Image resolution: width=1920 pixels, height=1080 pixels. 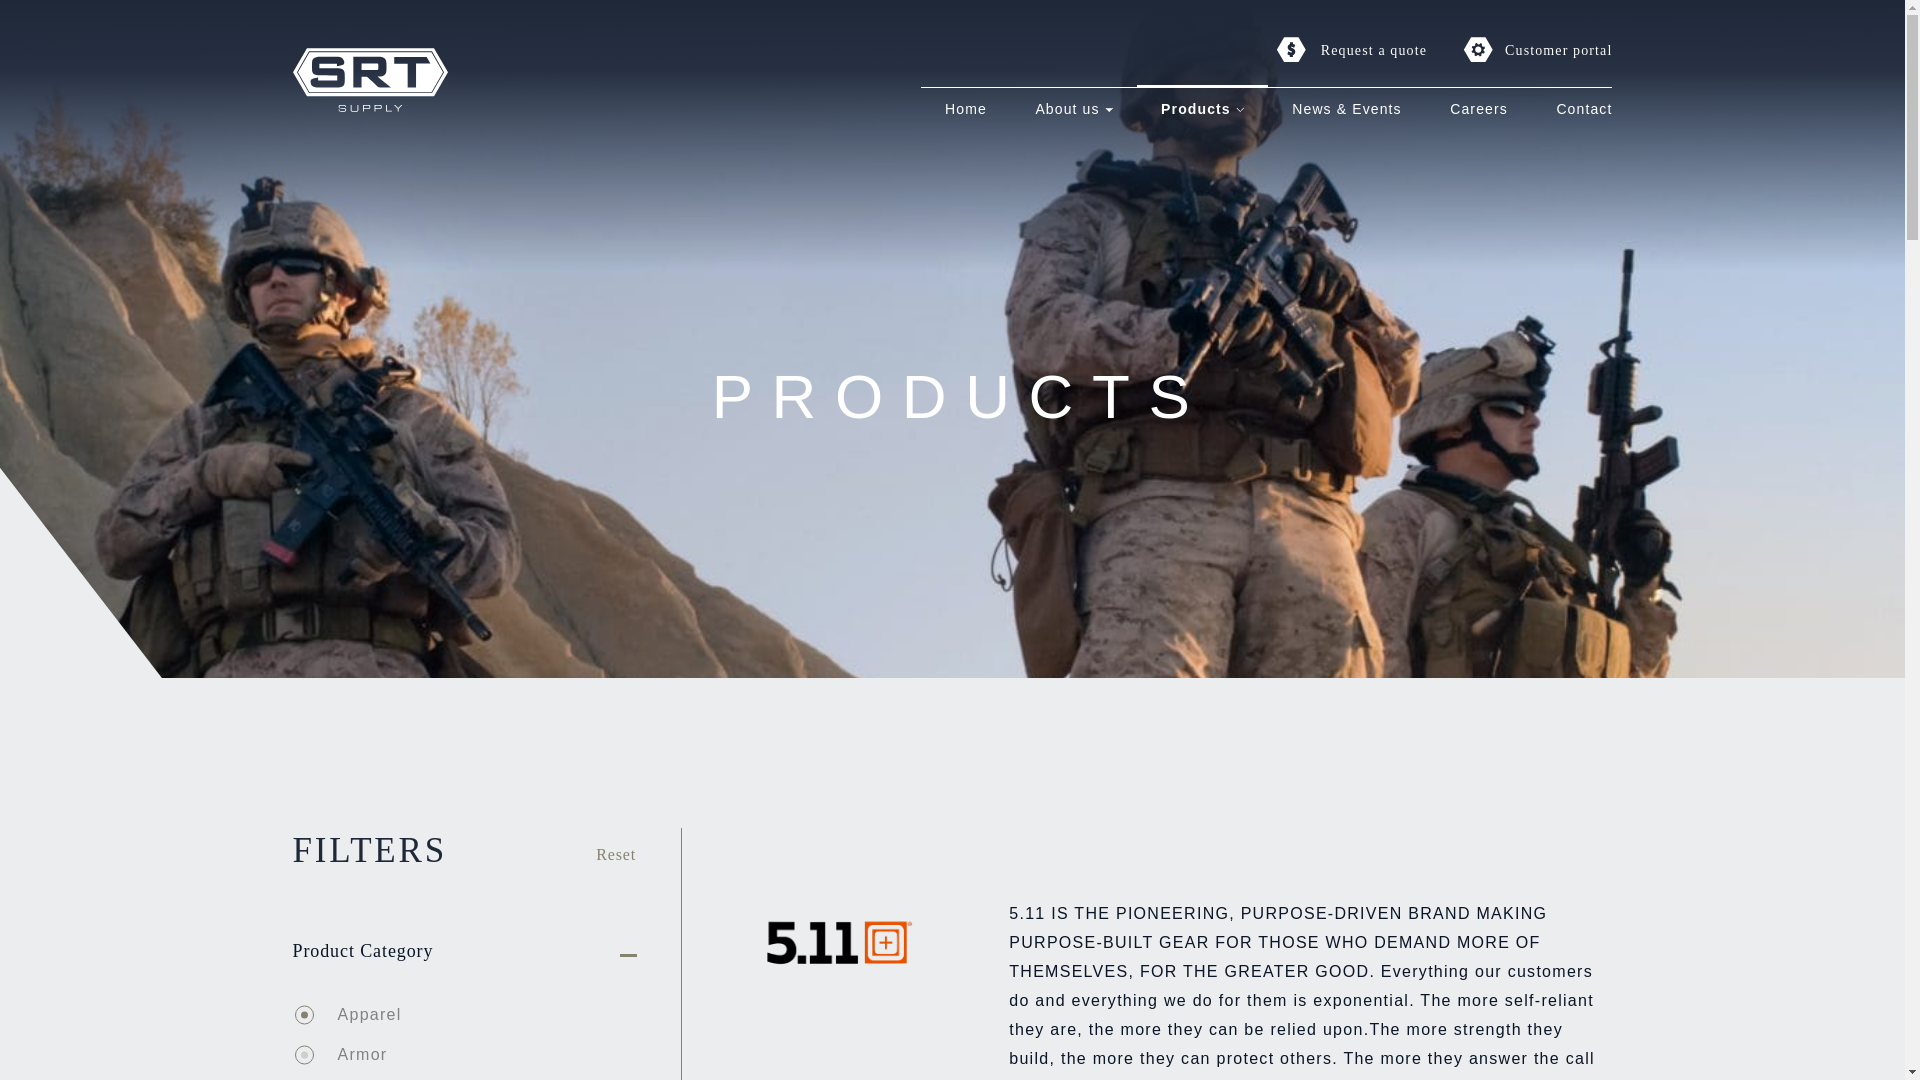 What do you see at coordinates (1066, 109) in the screenshot?
I see `About us` at bounding box center [1066, 109].